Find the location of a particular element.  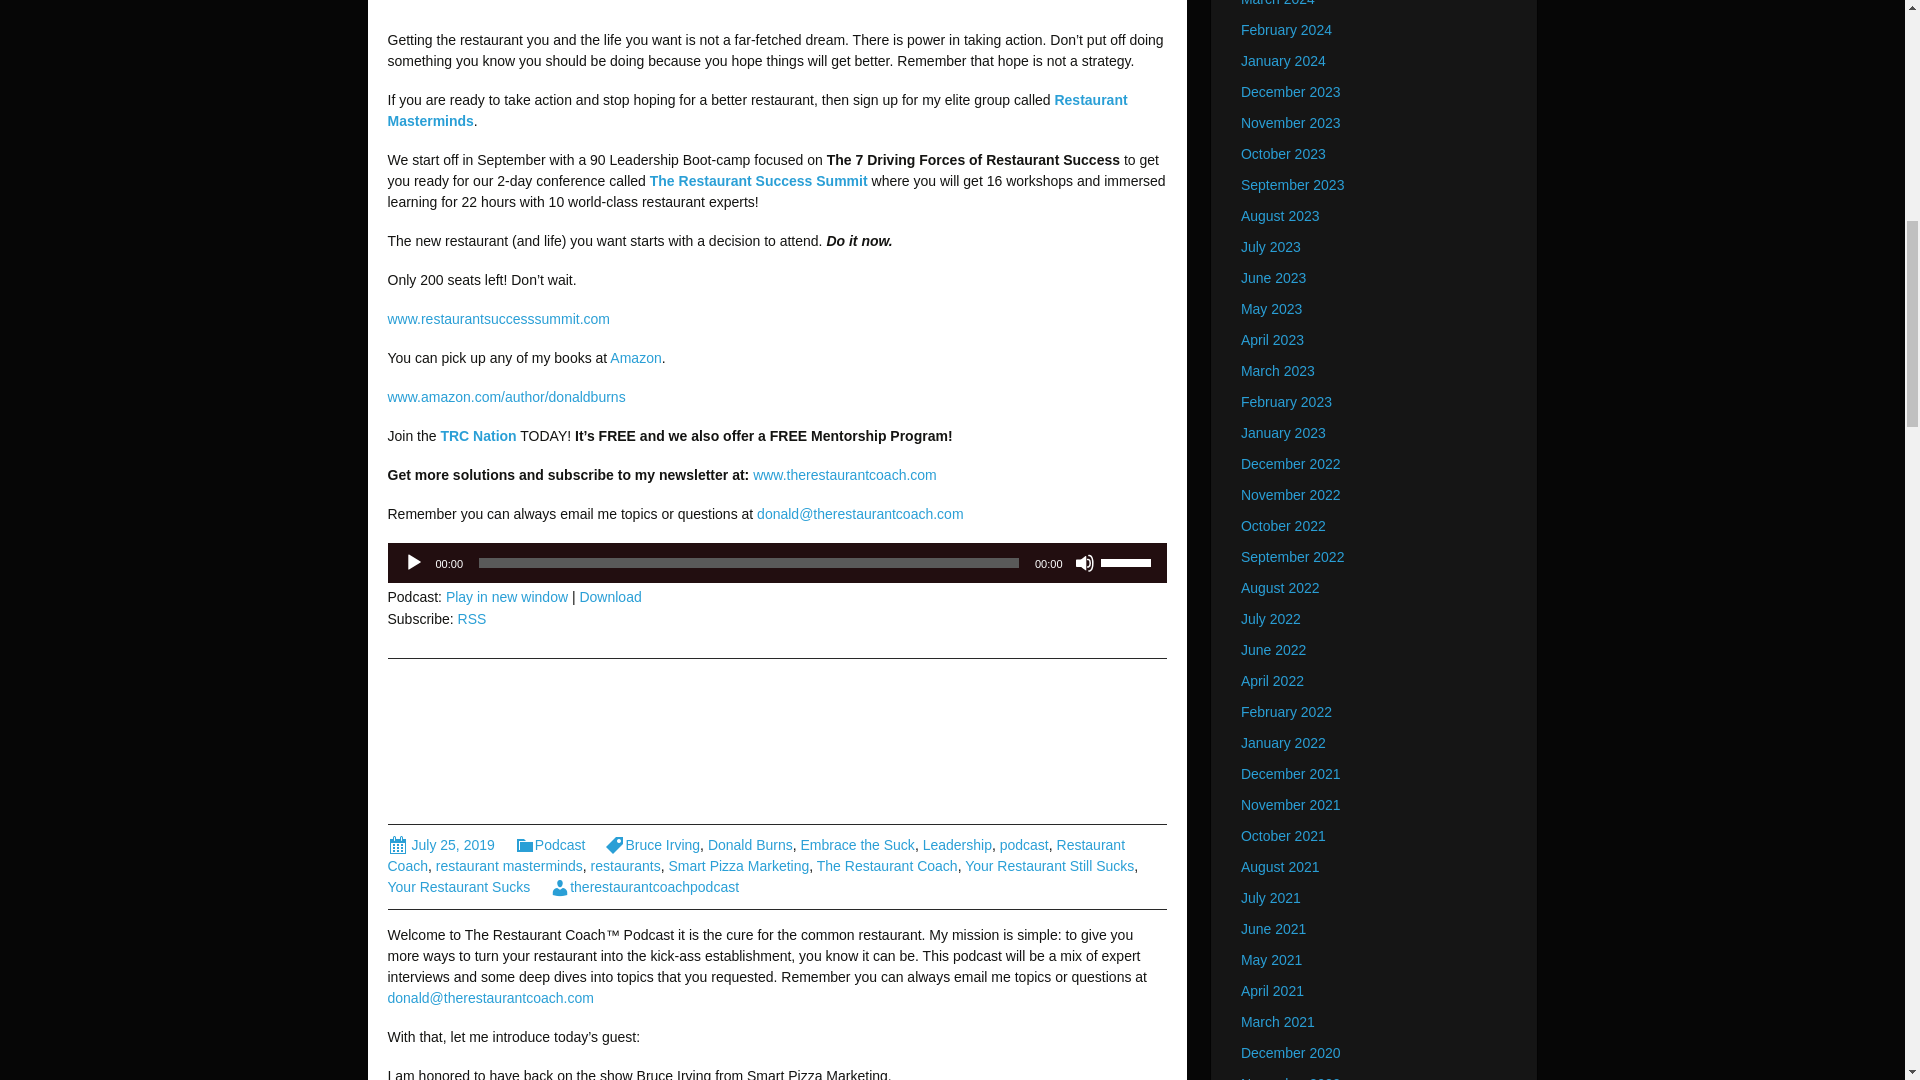

View all posts by therestaurantcoachpodcast is located at coordinates (644, 887).